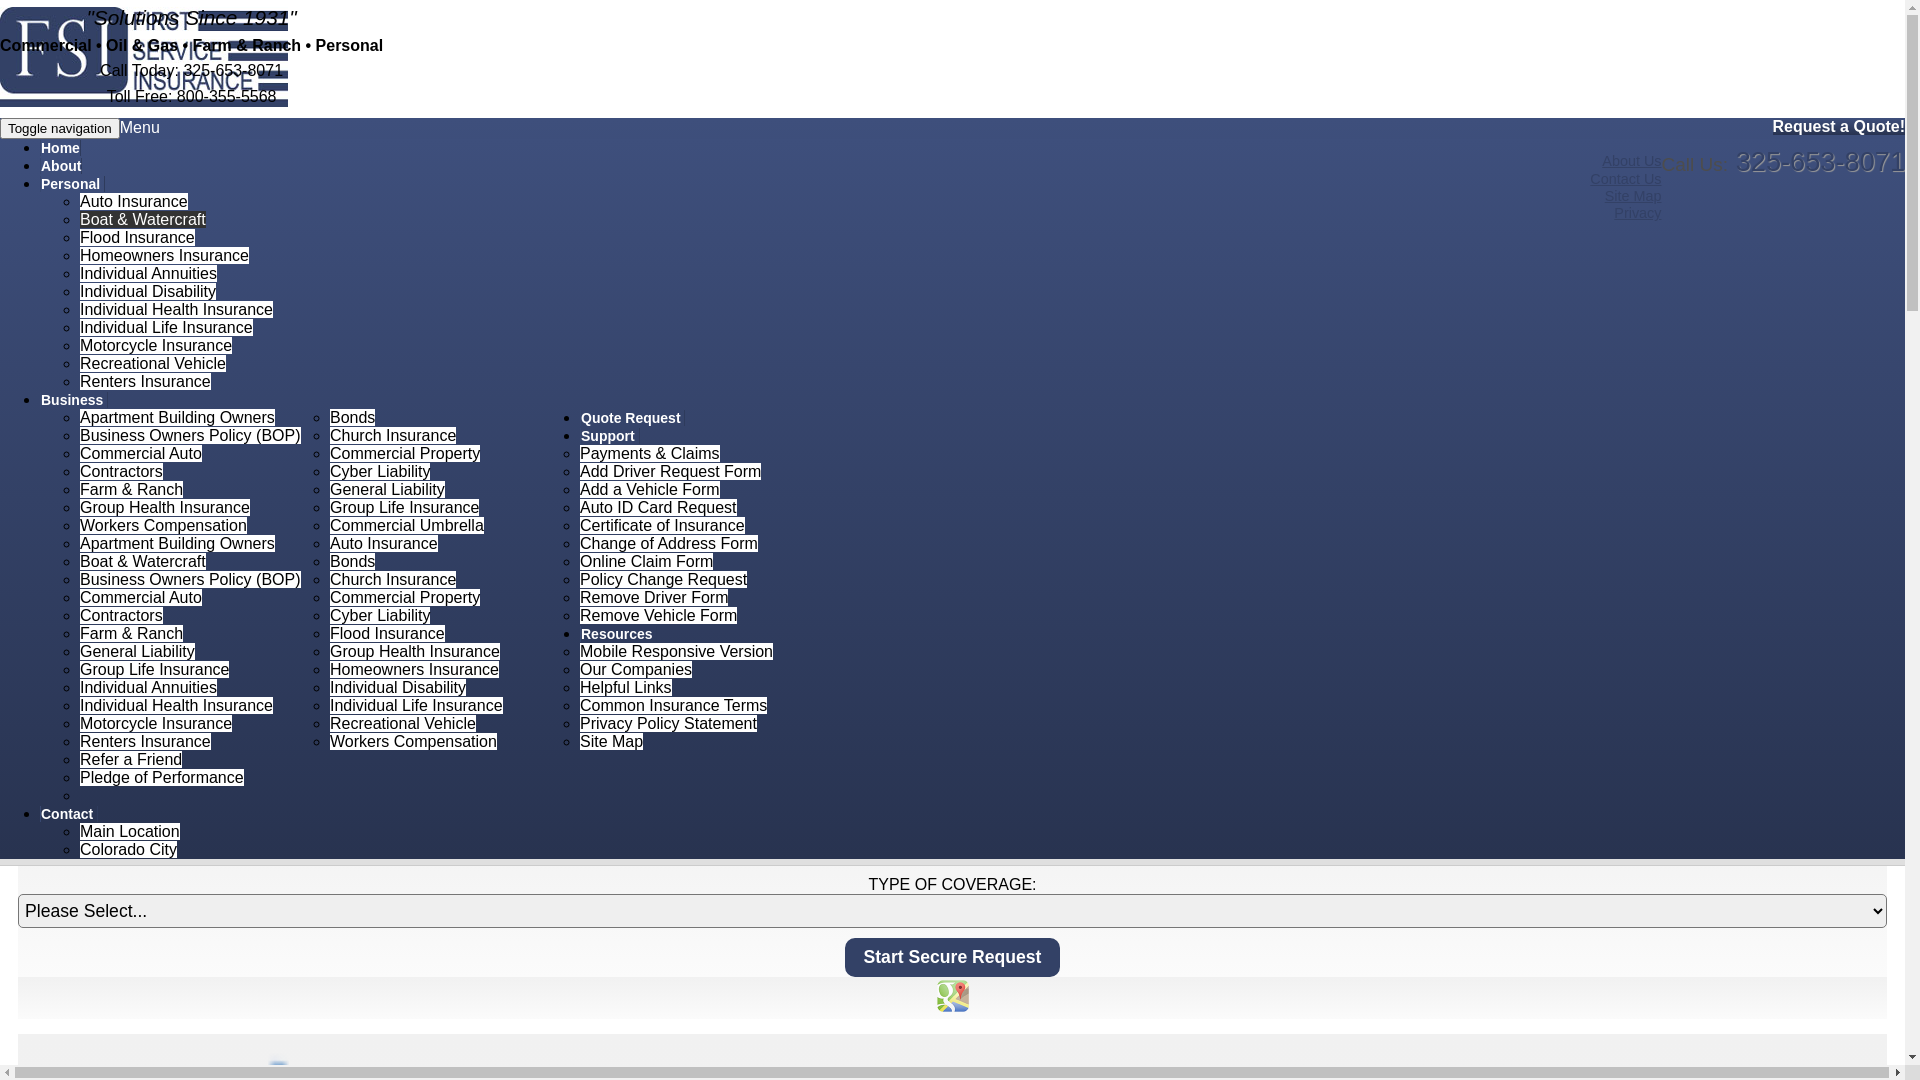  What do you see at coordinates (141, 454) in the screenshot?
I see `Commercial Auto` at bounding box center [141, 454].